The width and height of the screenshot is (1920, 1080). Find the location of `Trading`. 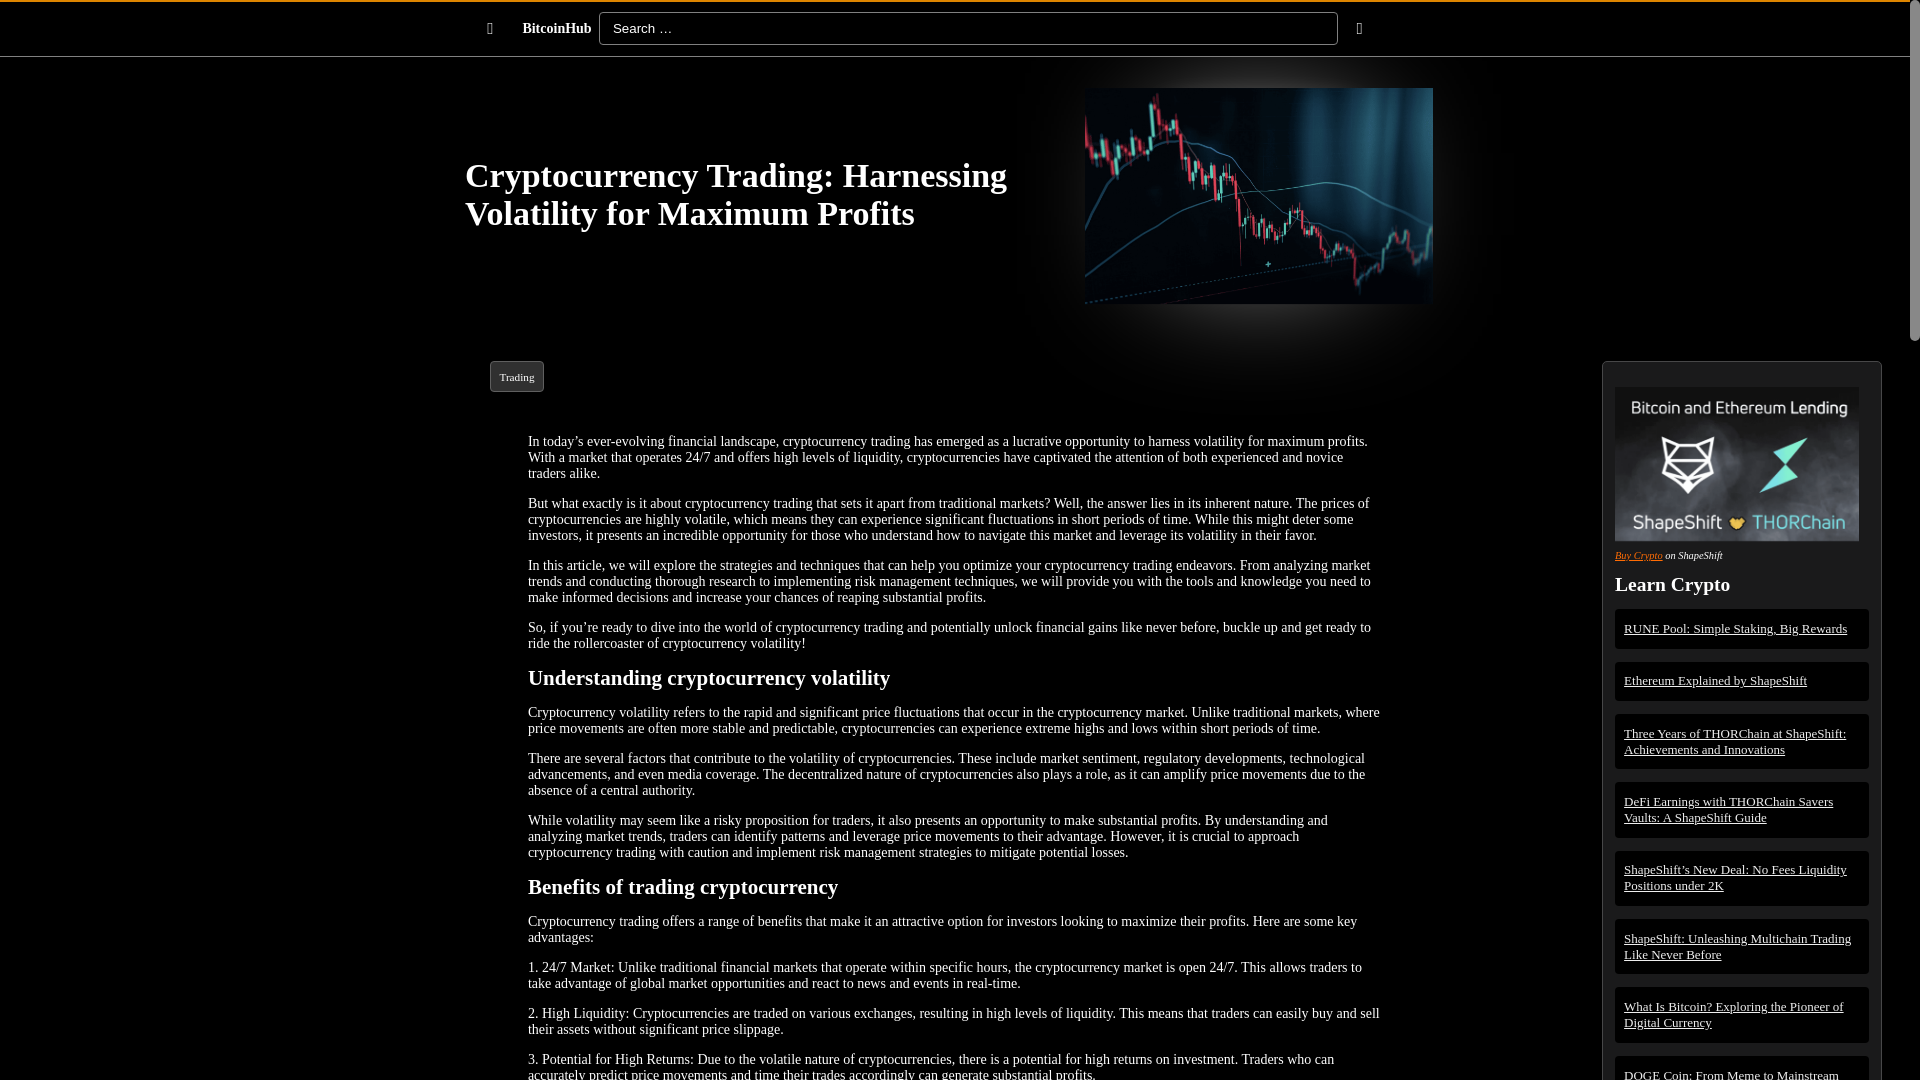

Trading is located at coordinates (516, 377).